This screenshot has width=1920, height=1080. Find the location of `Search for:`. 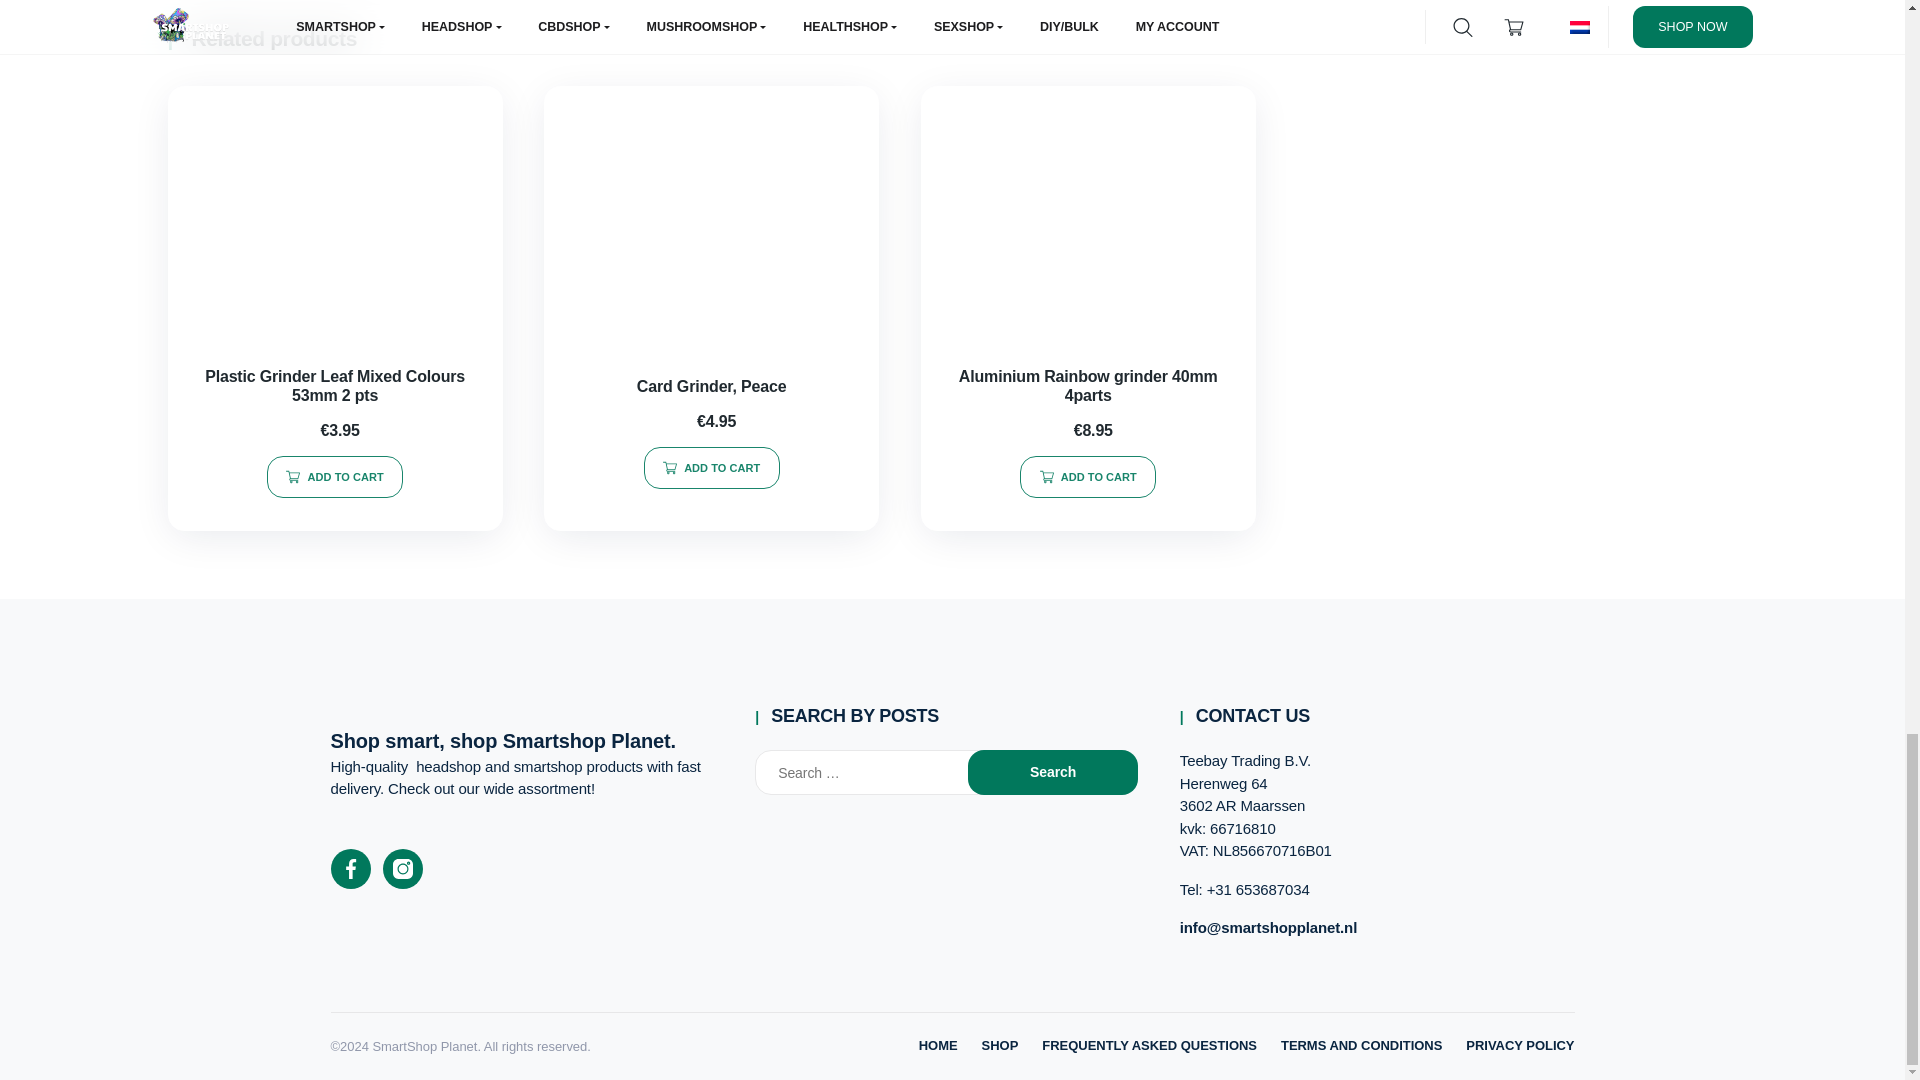

Search for: is located at coordinates (881, 772).